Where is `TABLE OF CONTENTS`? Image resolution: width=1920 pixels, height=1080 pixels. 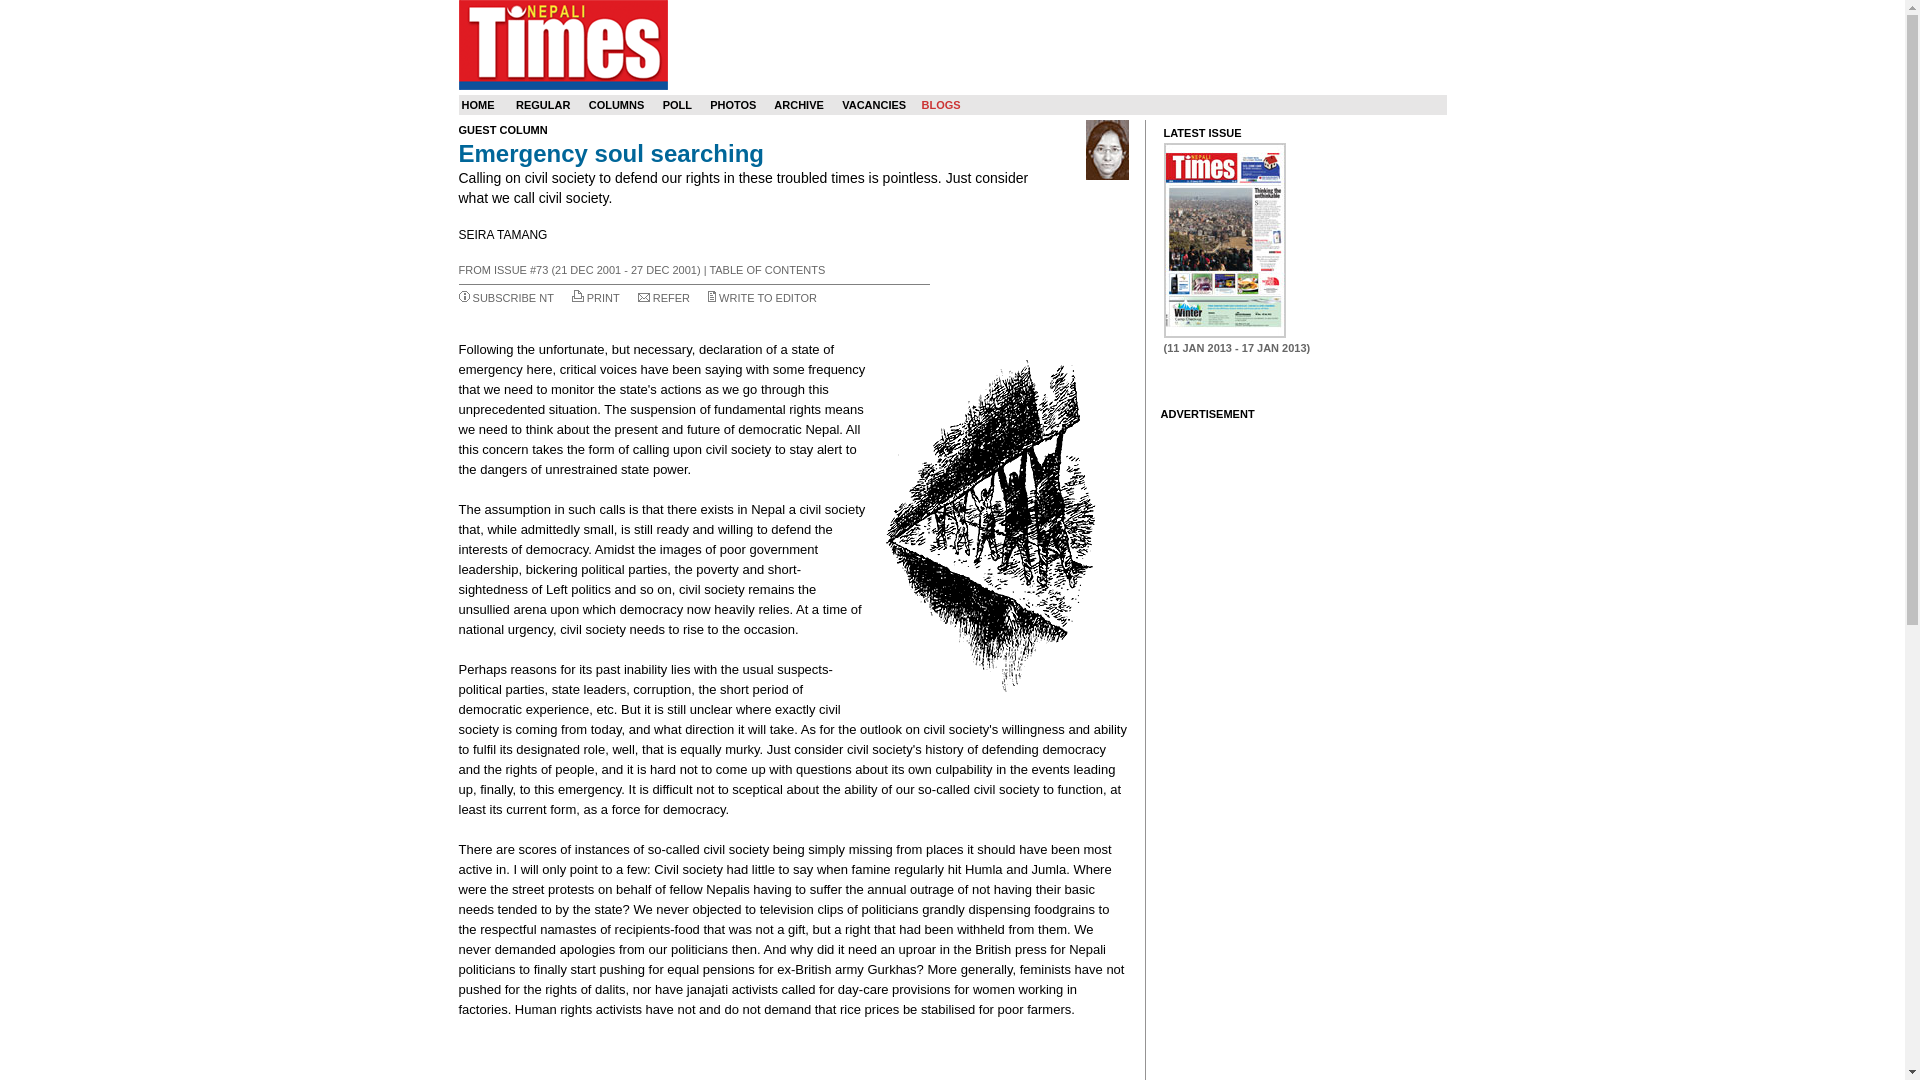 TABLE OF CONTENTS is located at coordinates (766, 270).